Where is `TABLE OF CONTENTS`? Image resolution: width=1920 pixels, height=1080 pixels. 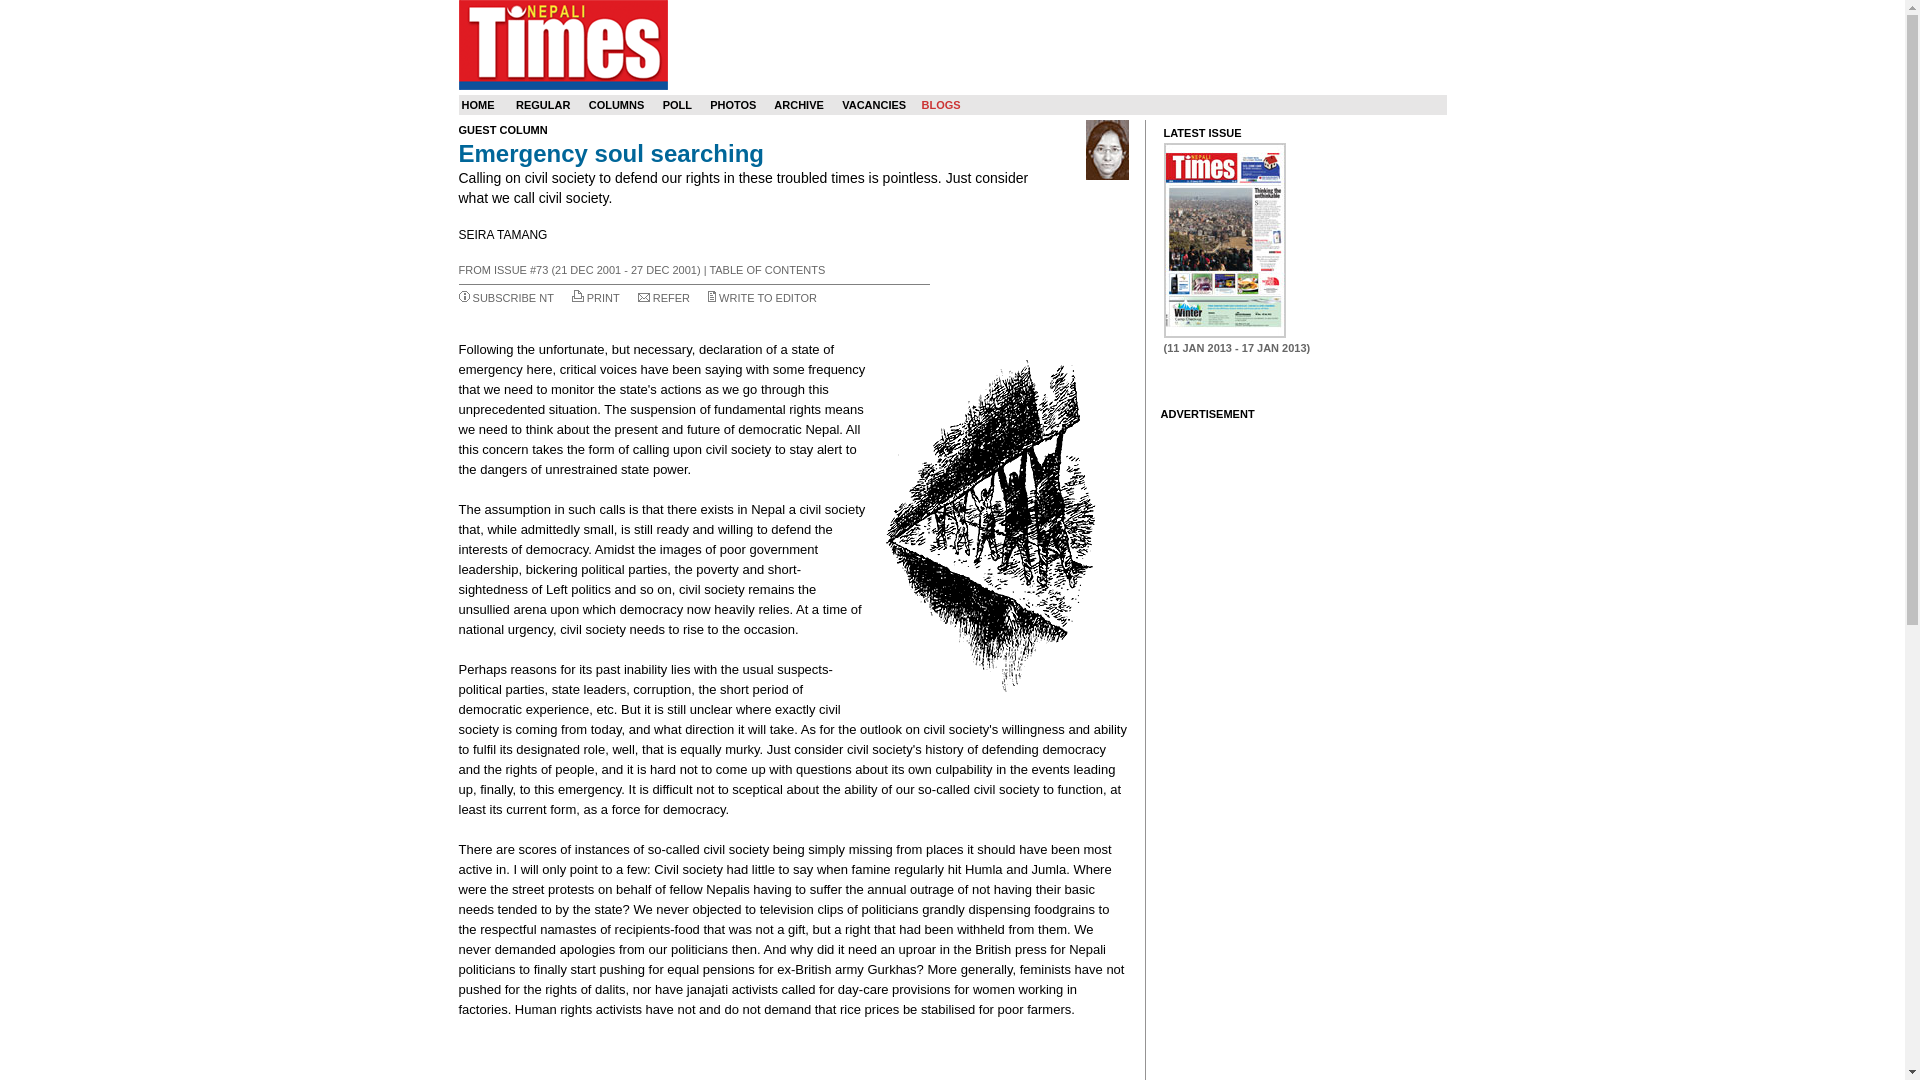 TABLE OF CONTENTS is located at coordinates (766, 270).